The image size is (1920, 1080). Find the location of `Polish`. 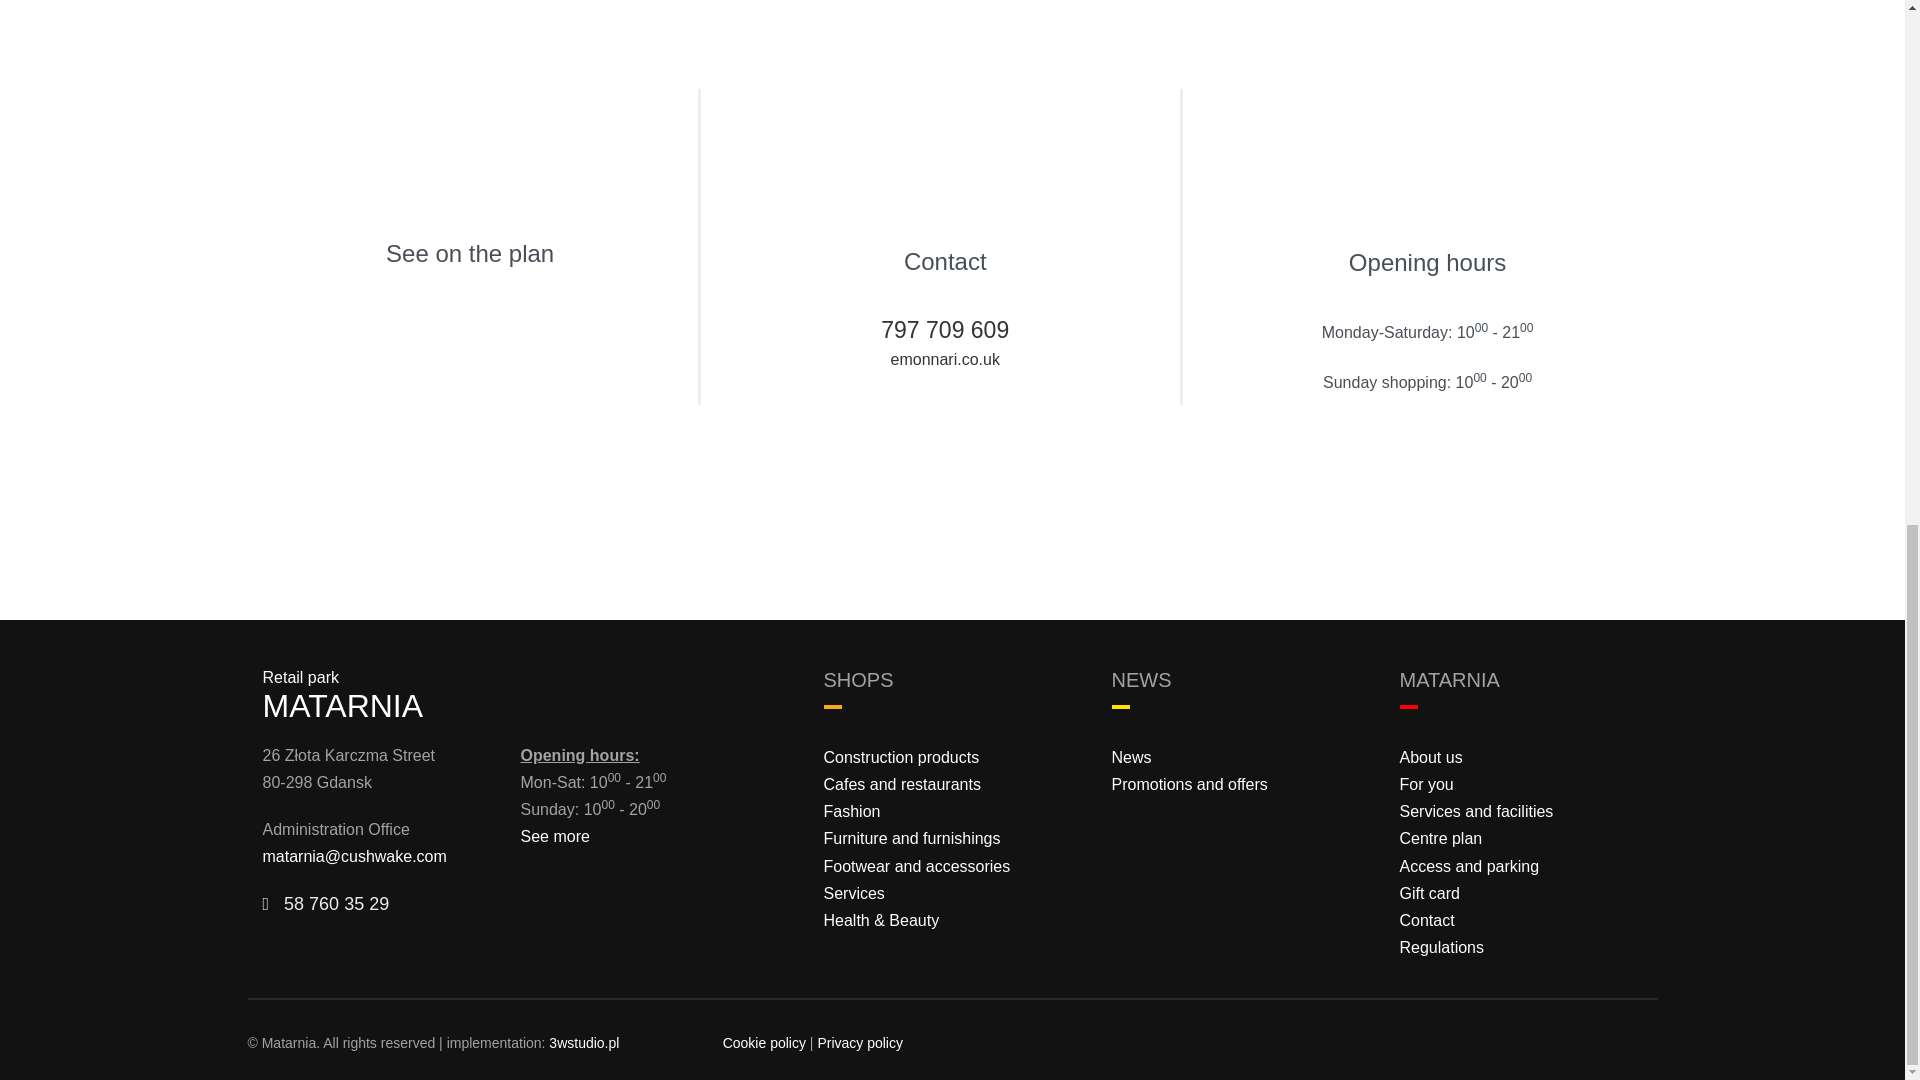

Polish is located at coordinates (1573, 1046).